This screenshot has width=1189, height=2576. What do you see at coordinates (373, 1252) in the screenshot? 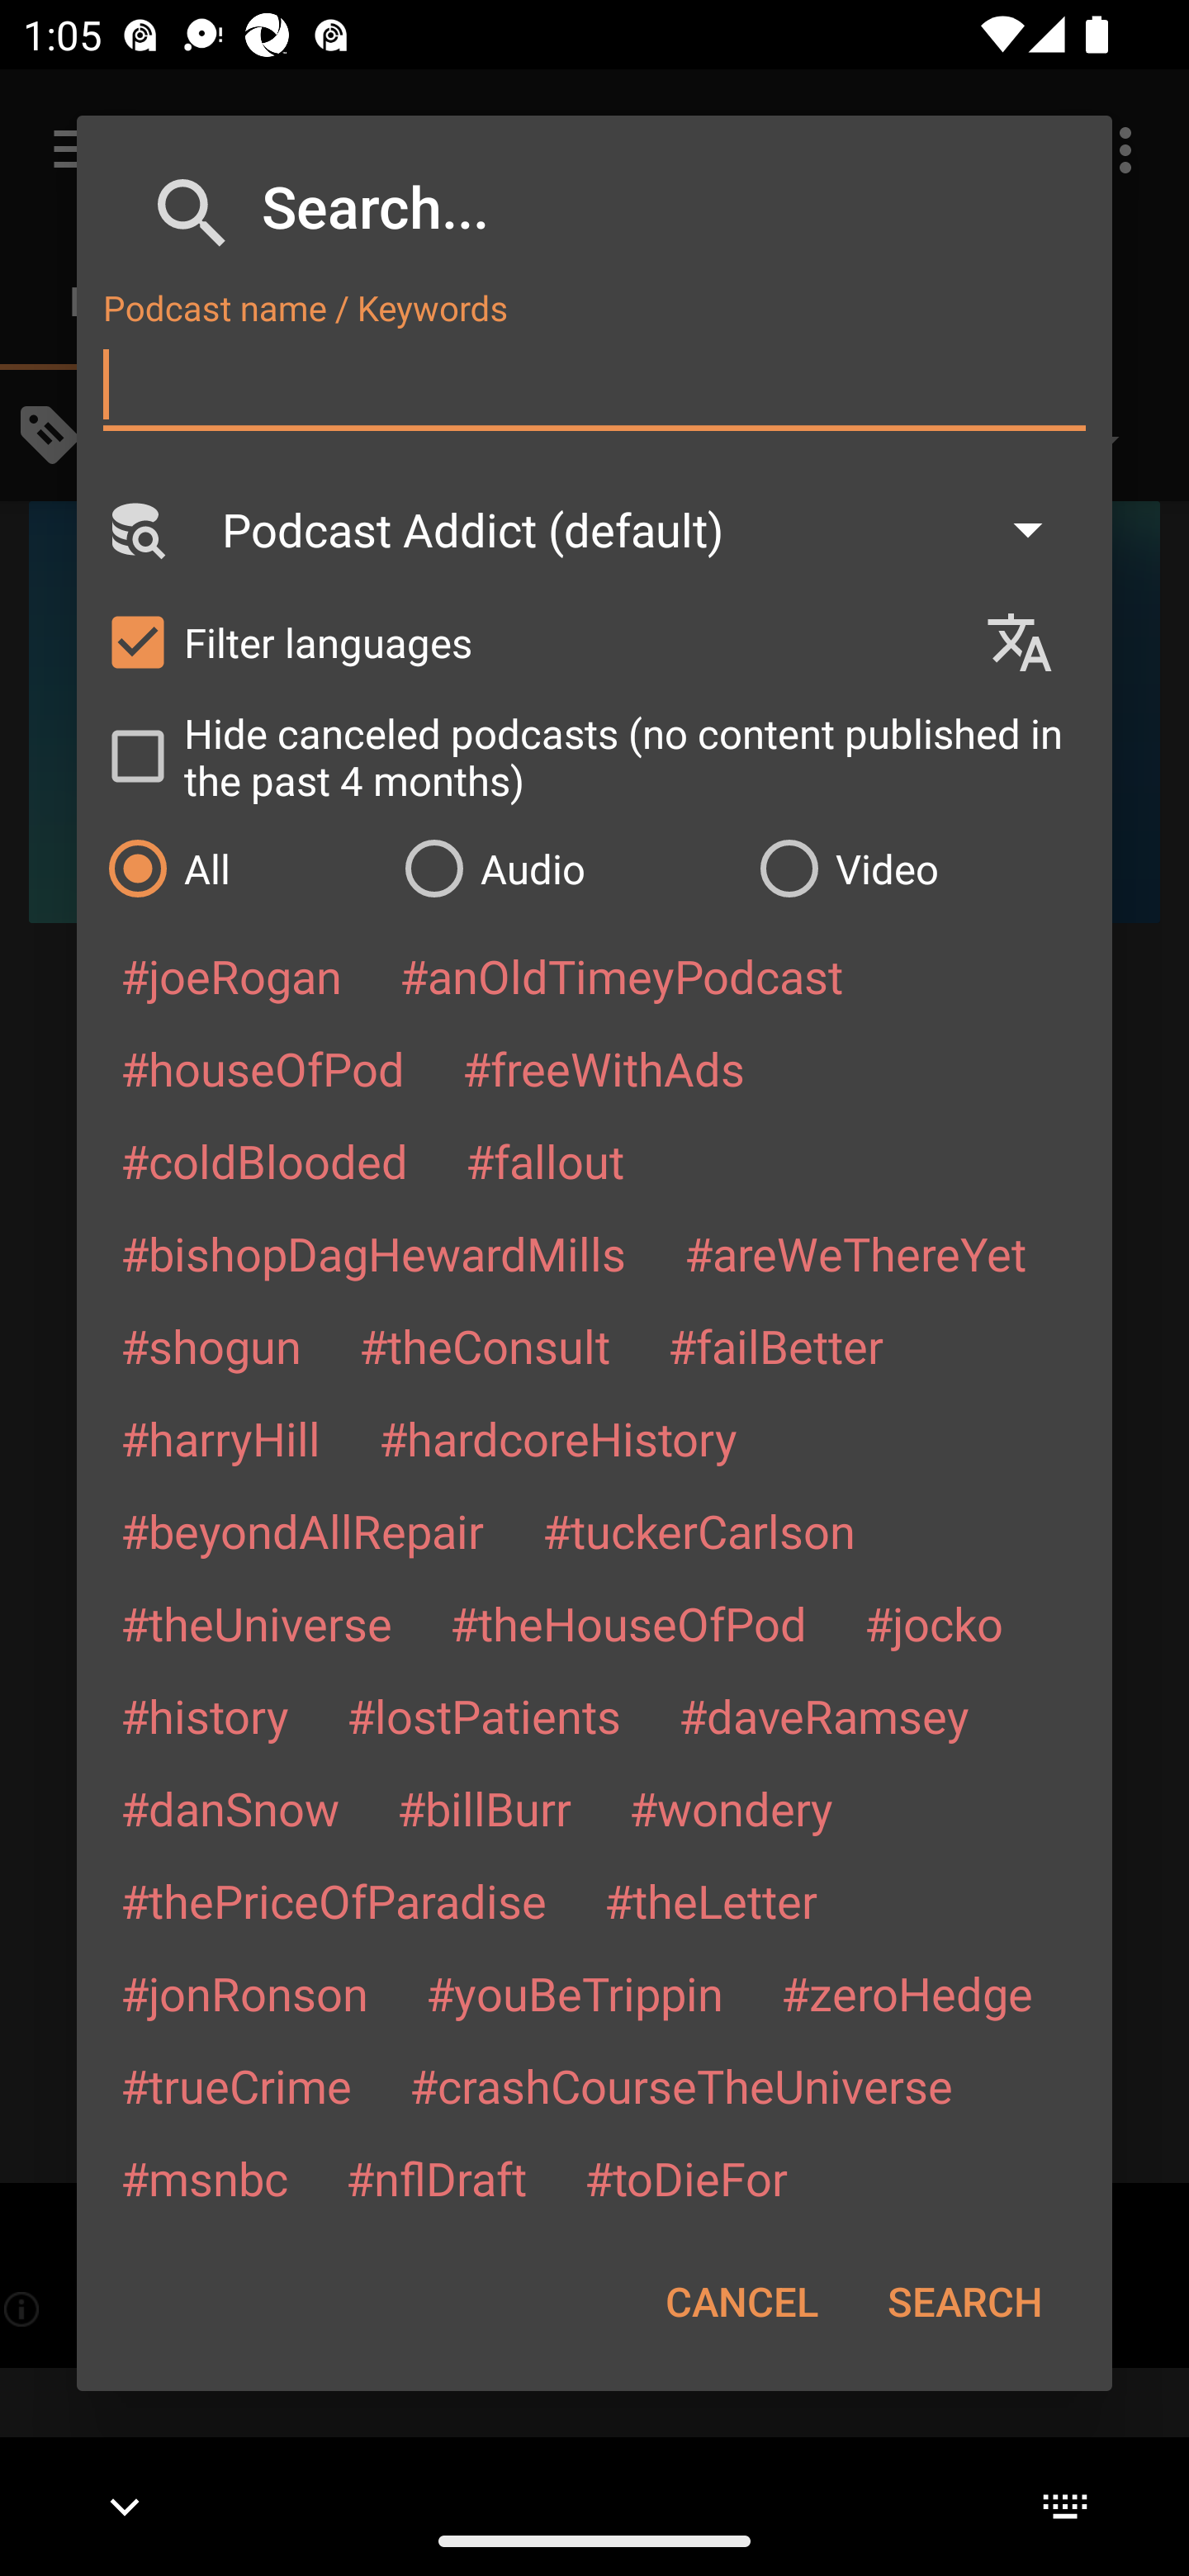
I see `#bishopDagHewardMills` at bounding box center [373, 1252].